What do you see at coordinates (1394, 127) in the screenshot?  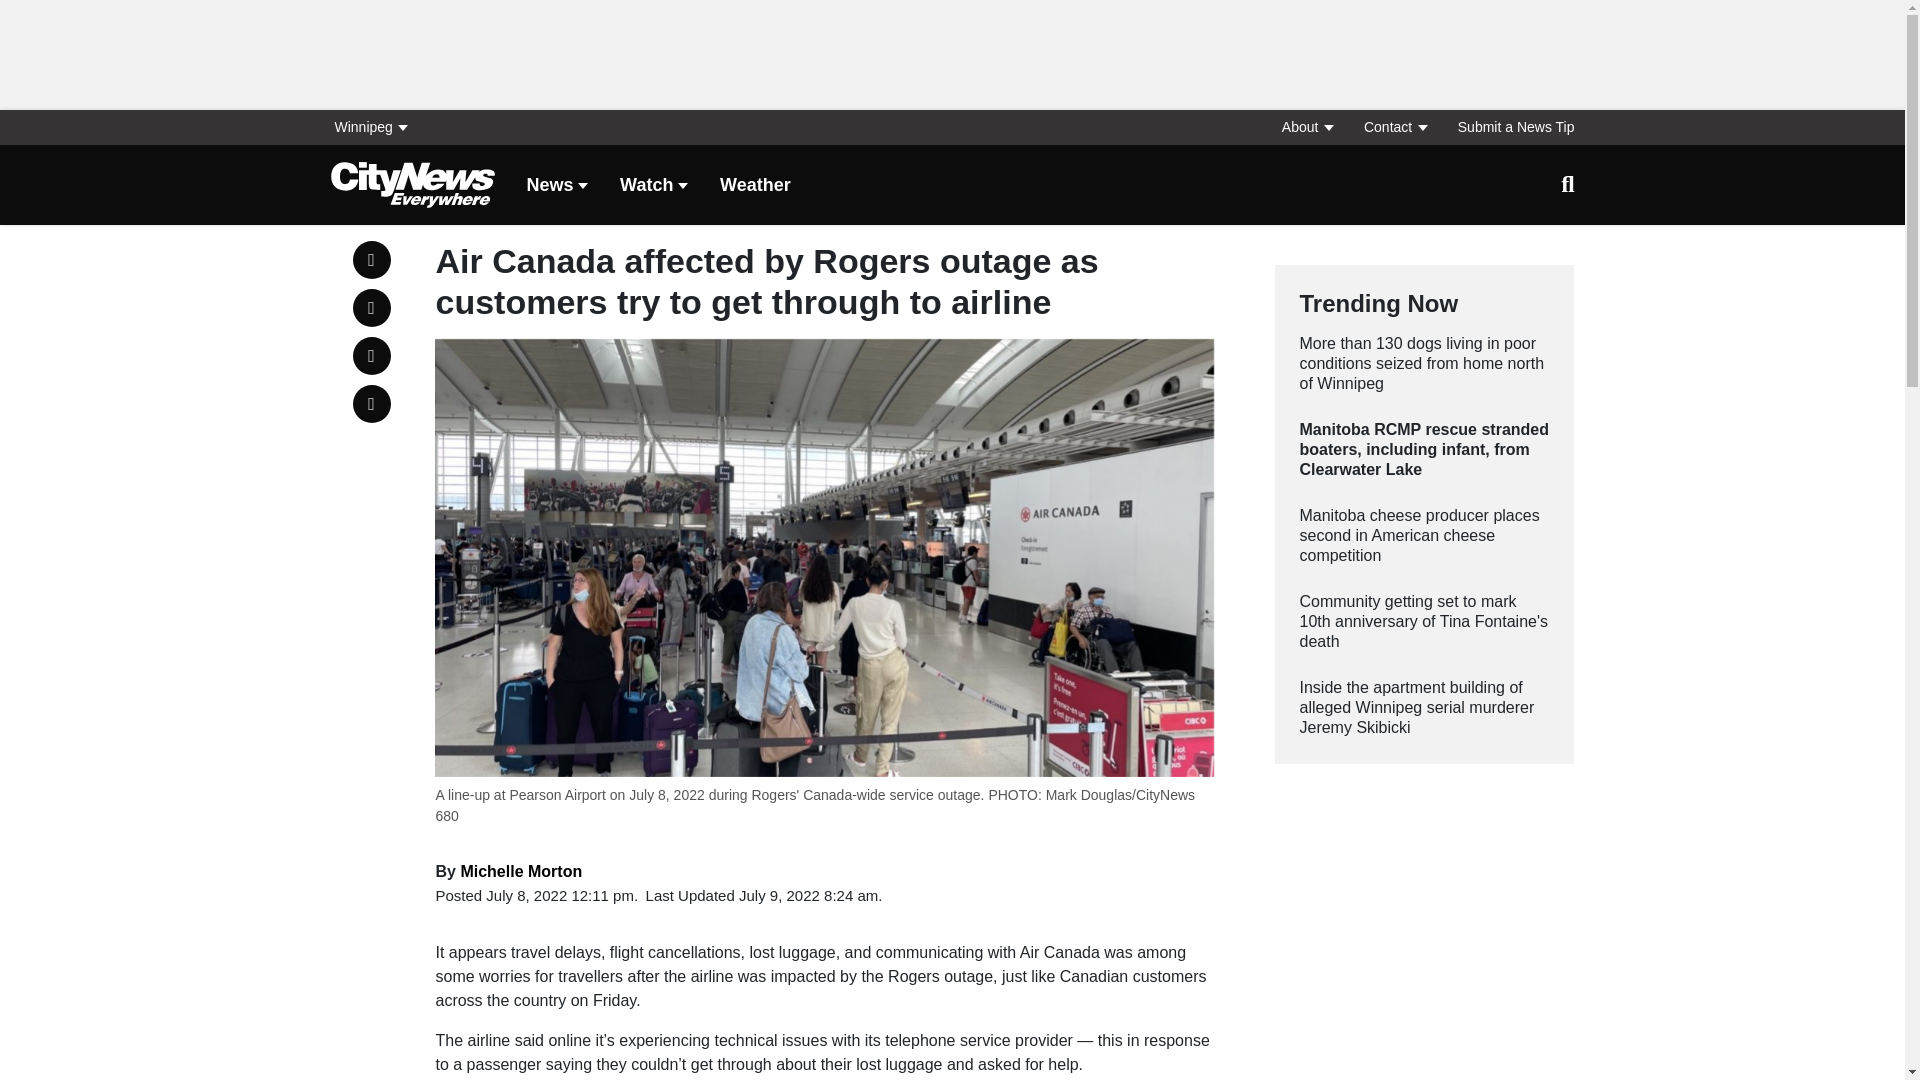 I see `Contact` at bounding box center [1394, 127].